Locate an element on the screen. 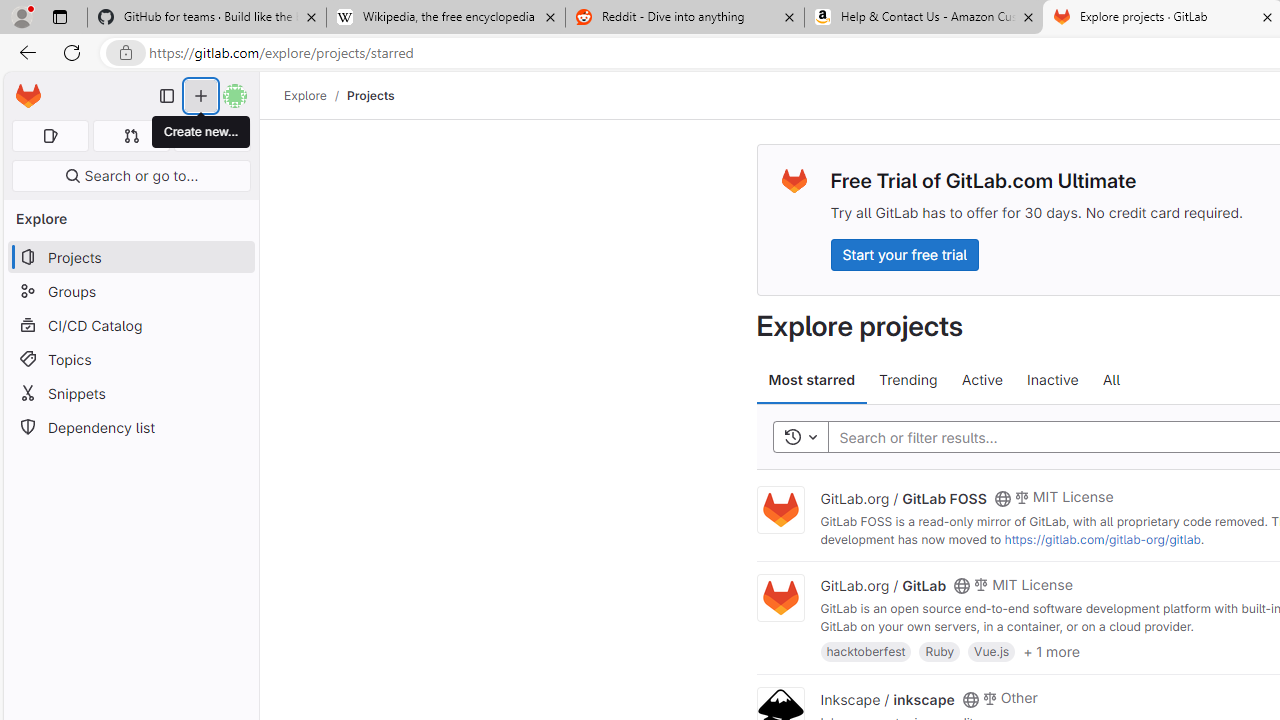 Image resolution: width=1280 pixels, height=720 pixels. Dependency list is located at coordinates (130, 428).